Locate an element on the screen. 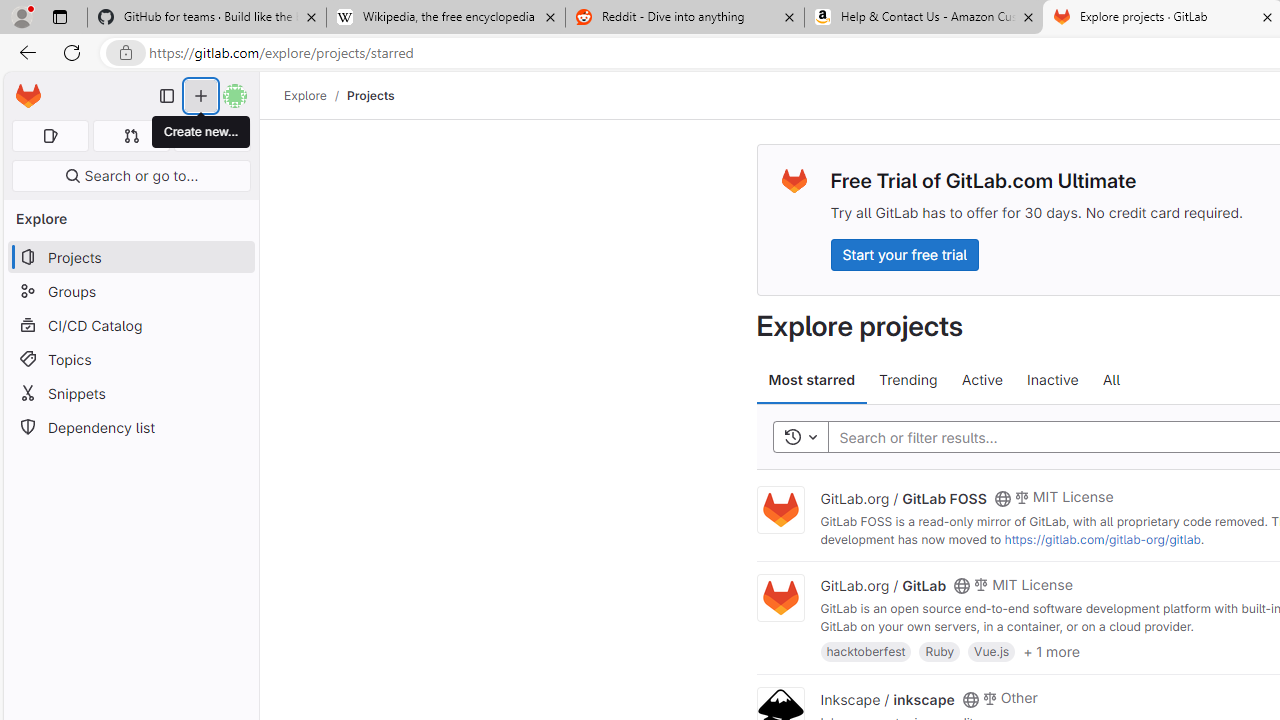 Image resolution: width=1280 pixels, height=720 pixels. Dependency list is located at coordinates (130, 428).